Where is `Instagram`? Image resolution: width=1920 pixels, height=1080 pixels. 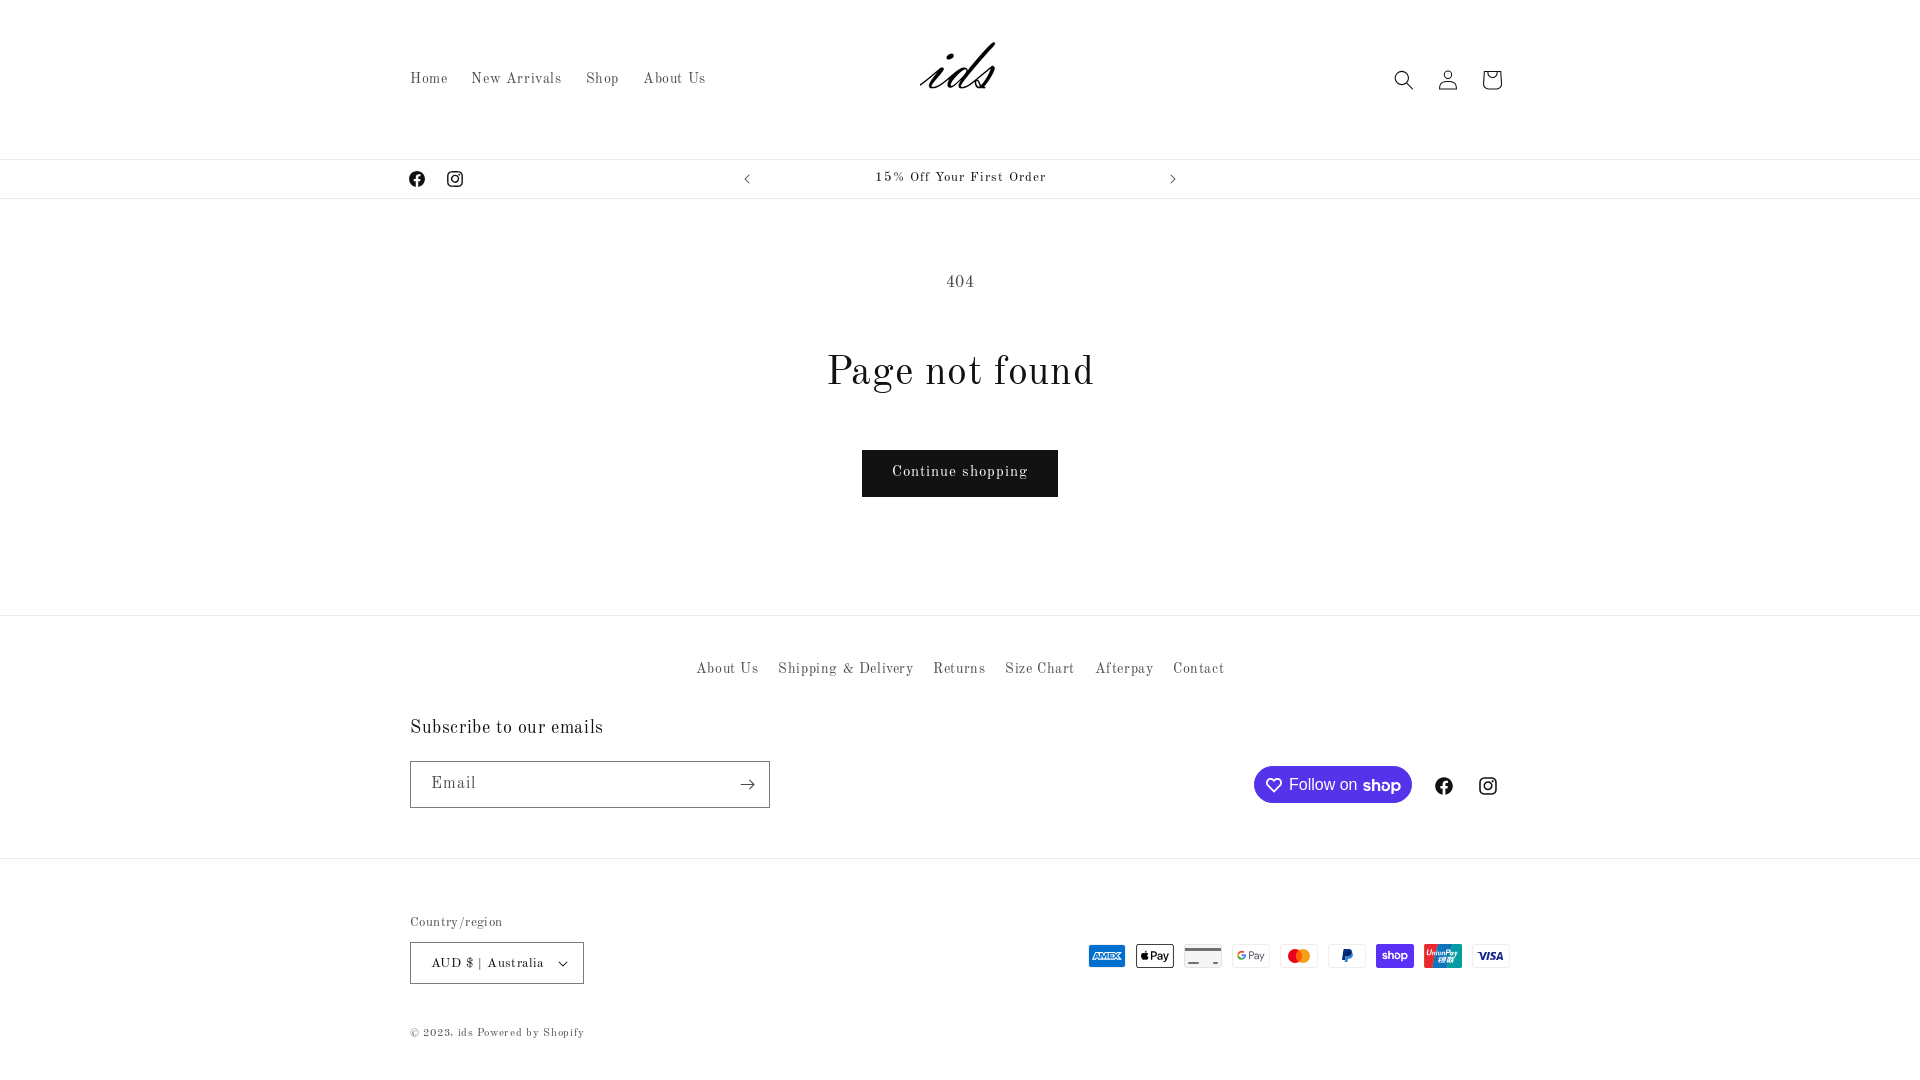 Instagram is located at coordinates (1488, 786).